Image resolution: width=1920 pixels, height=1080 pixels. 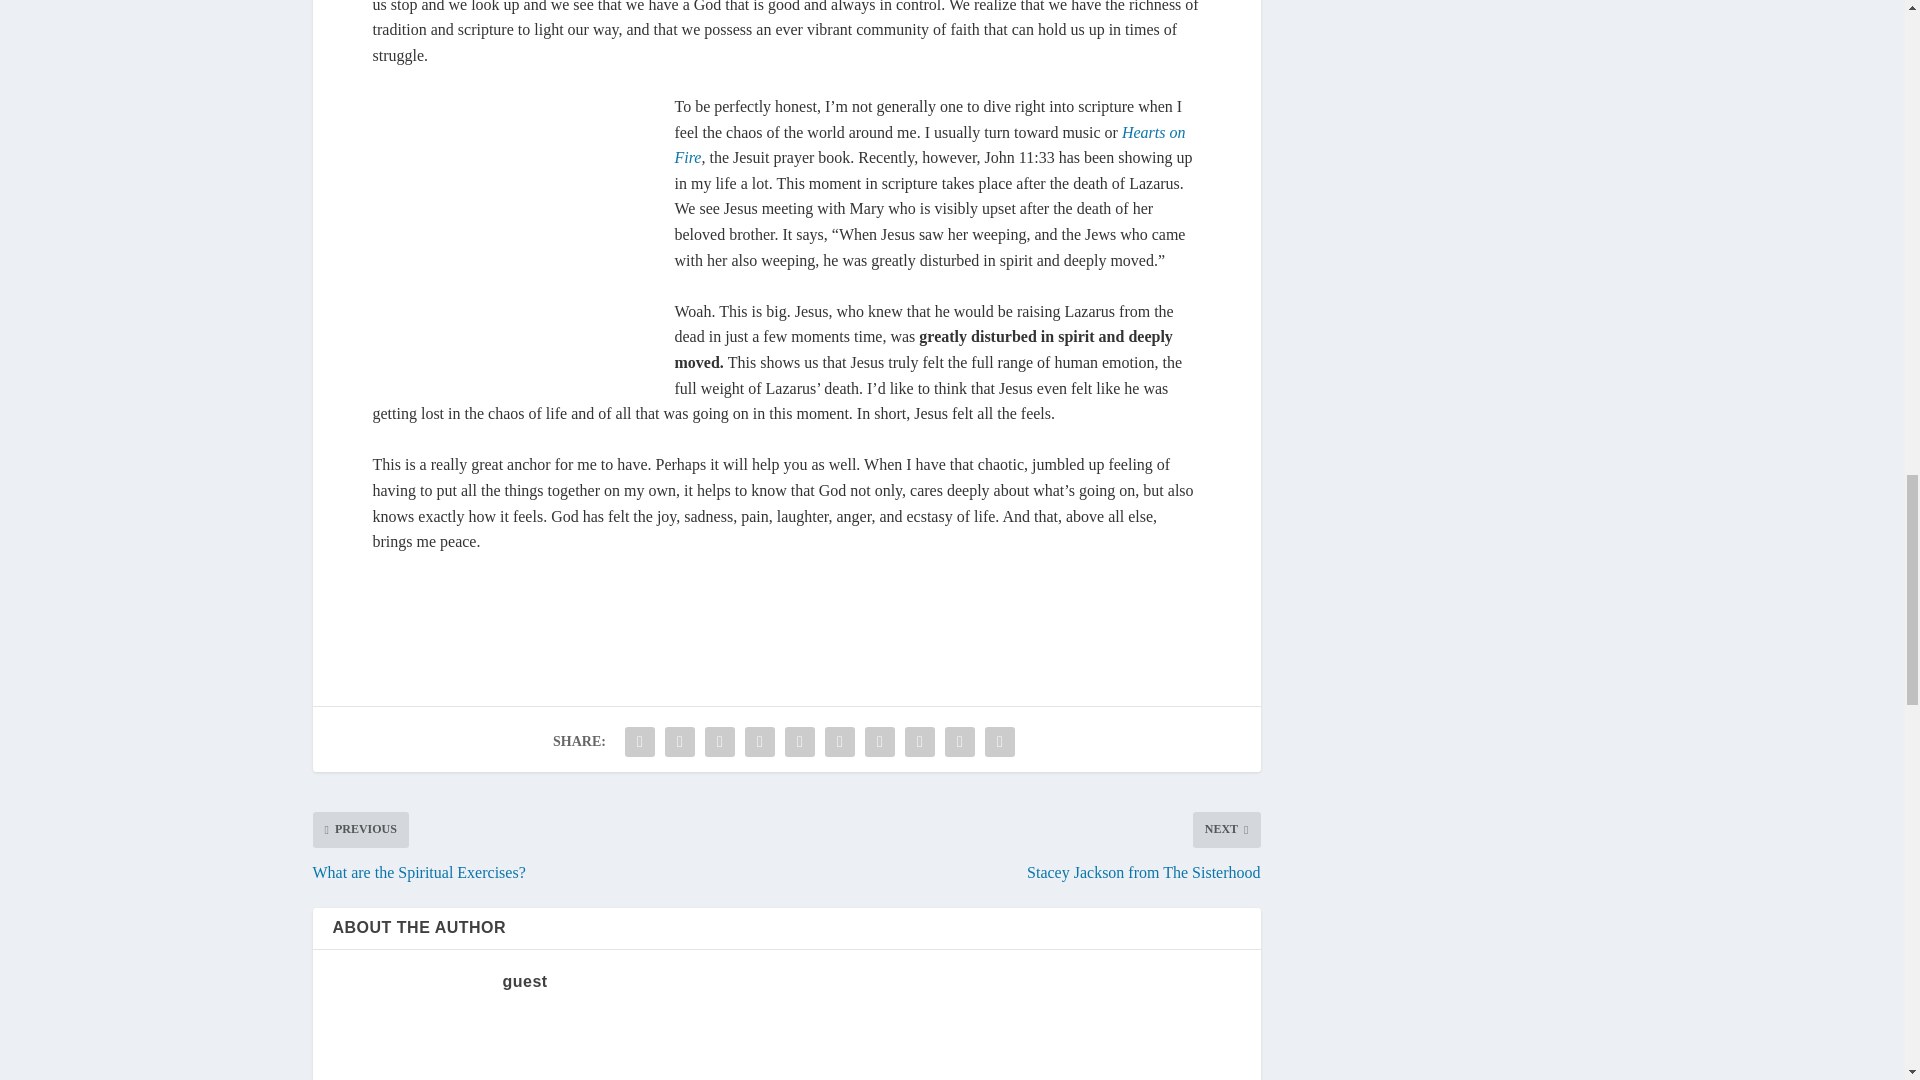 I want to click on Share "Some Assembly Required" via LinkedIn, so click(x=840, y=742).